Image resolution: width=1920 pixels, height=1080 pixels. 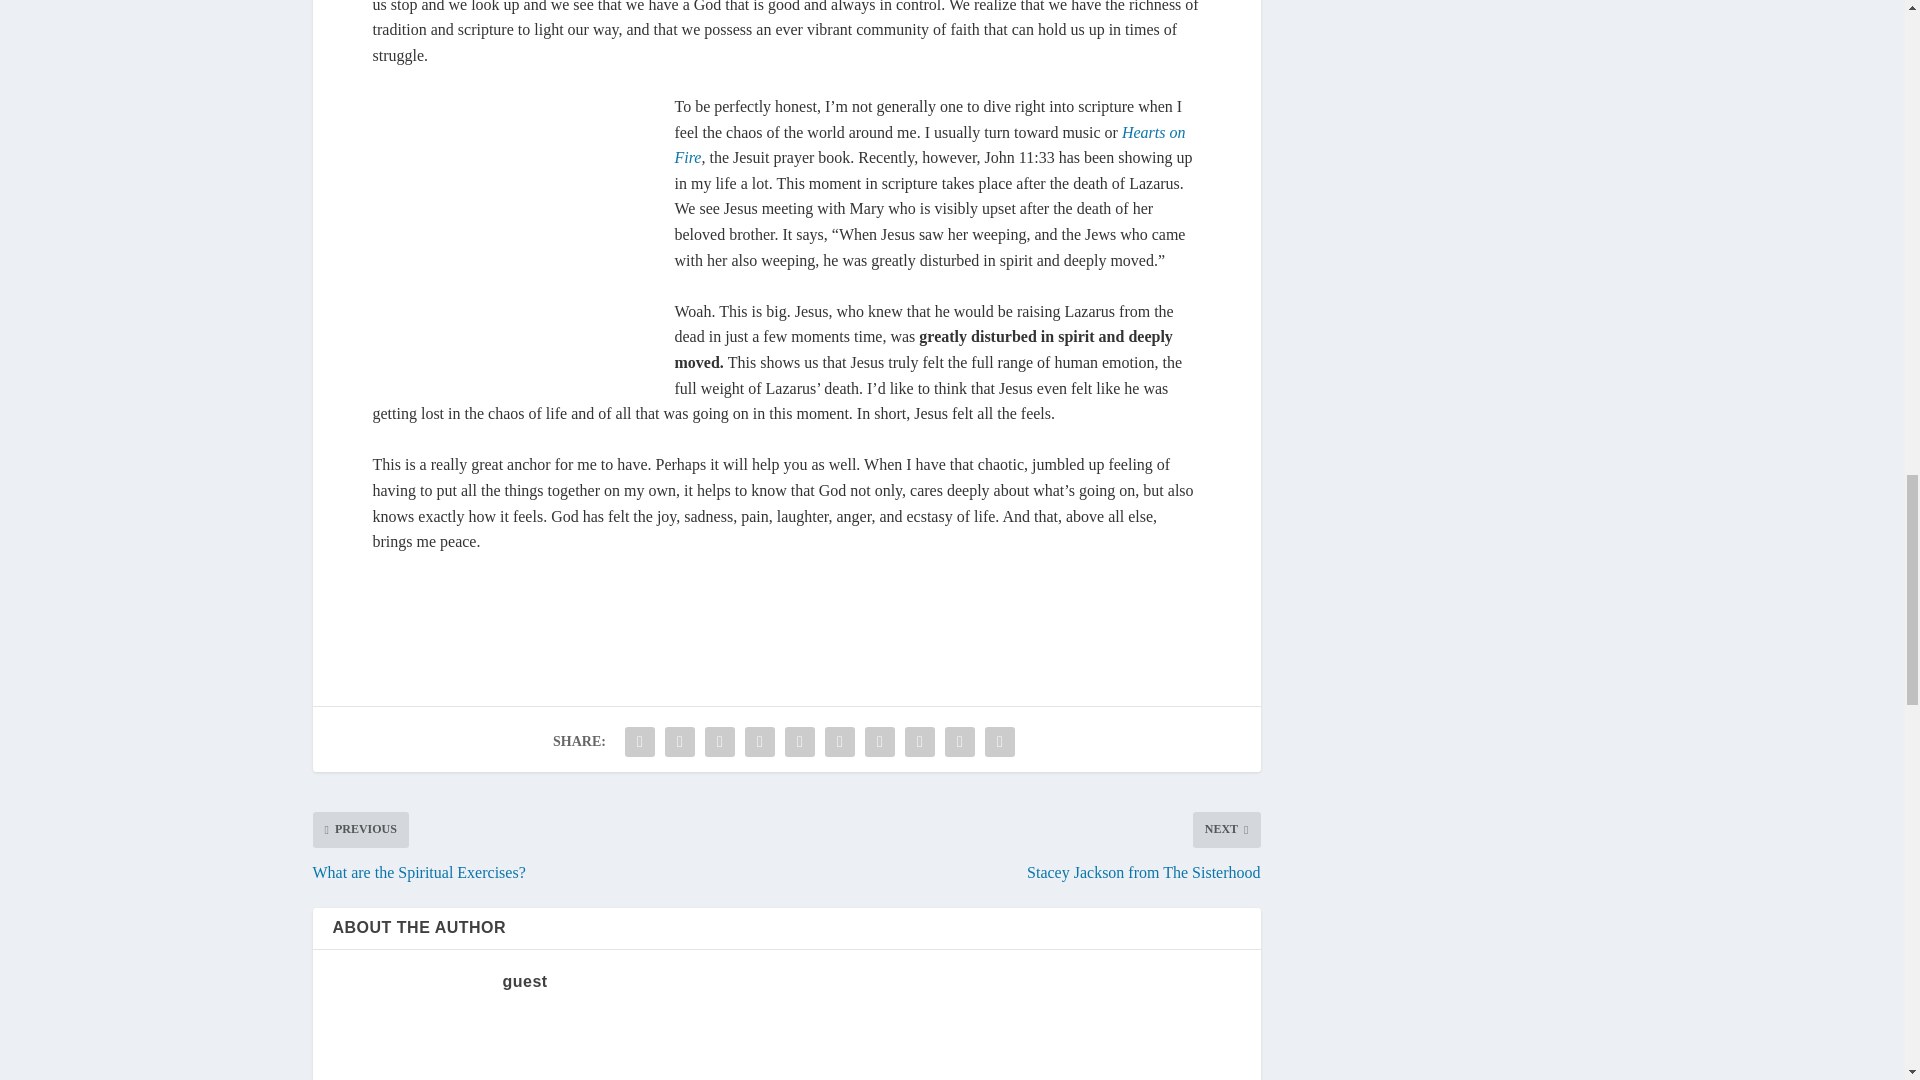 I want to click on Share "Some Assembly Required" via LinkedIn, so click(x=840, y=742).